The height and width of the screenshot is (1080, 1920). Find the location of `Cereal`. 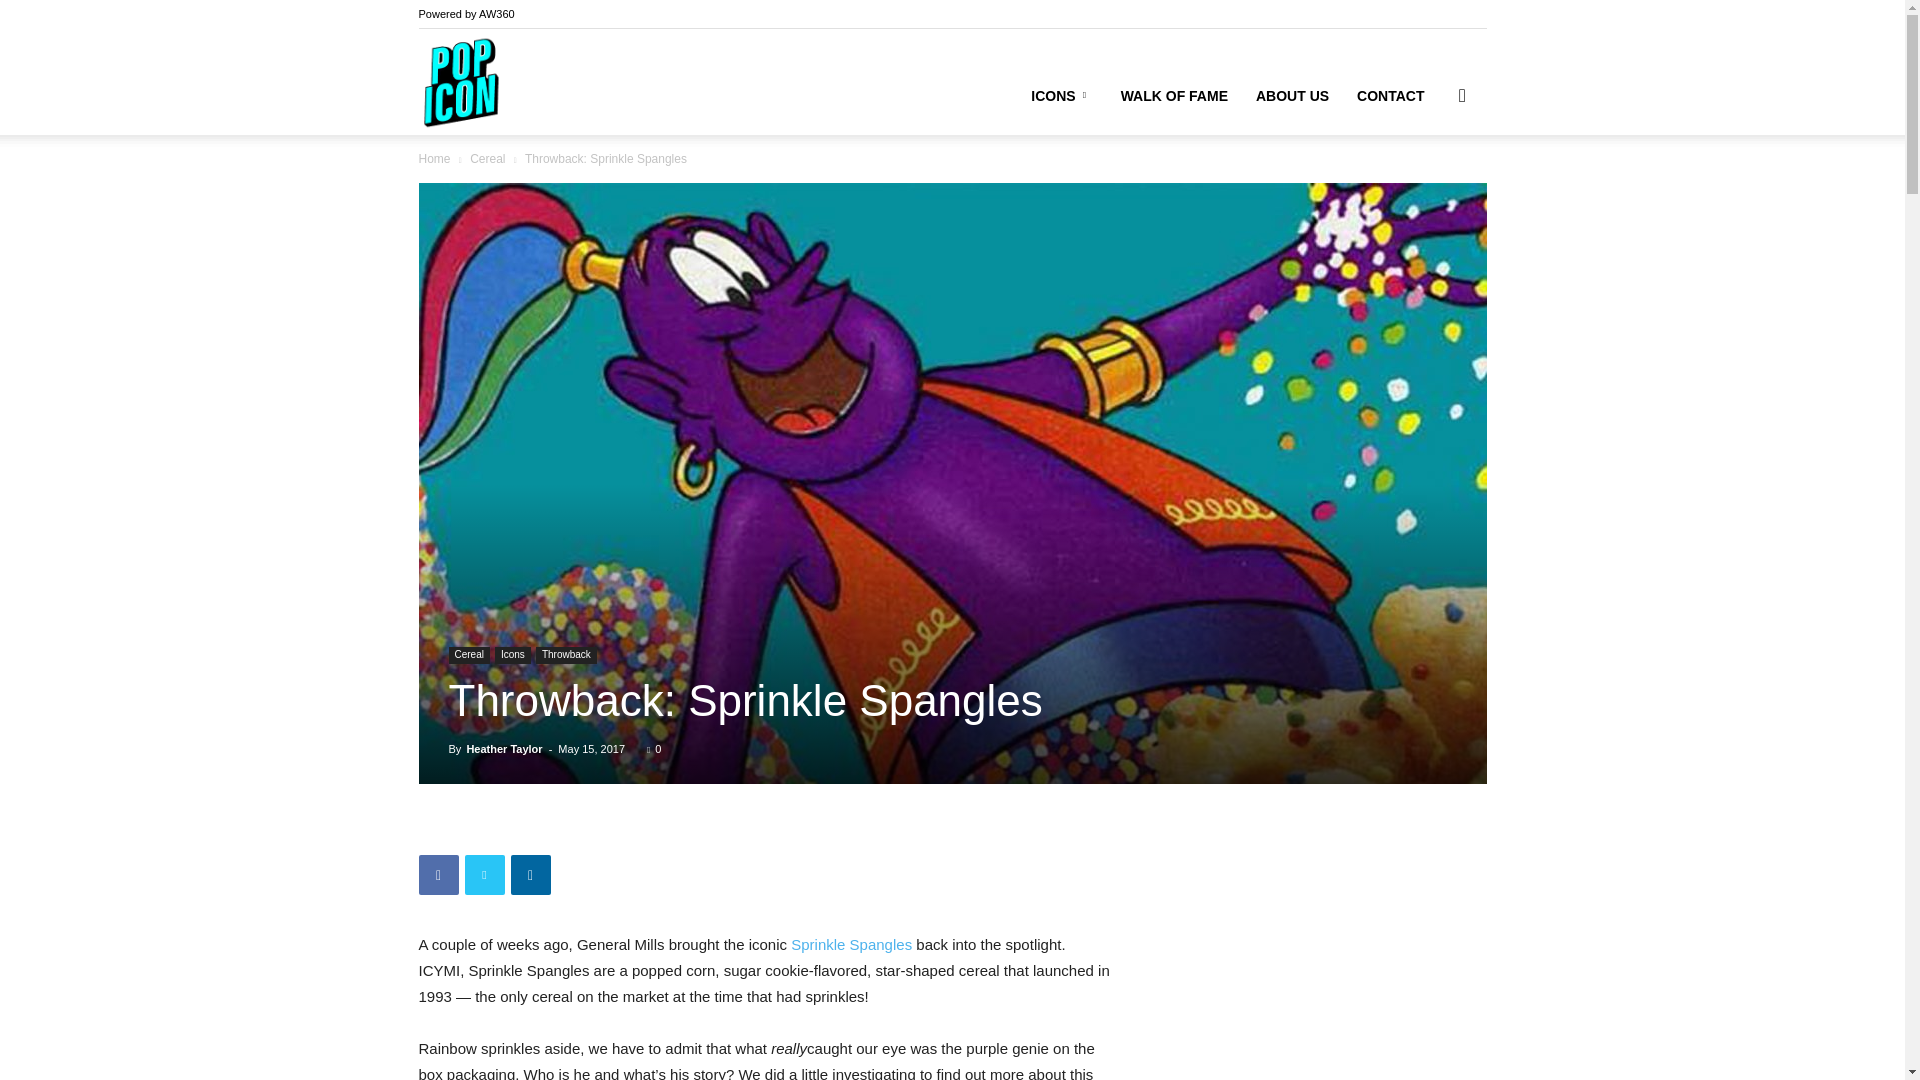

Cereal is located at coordinates (468, 655).